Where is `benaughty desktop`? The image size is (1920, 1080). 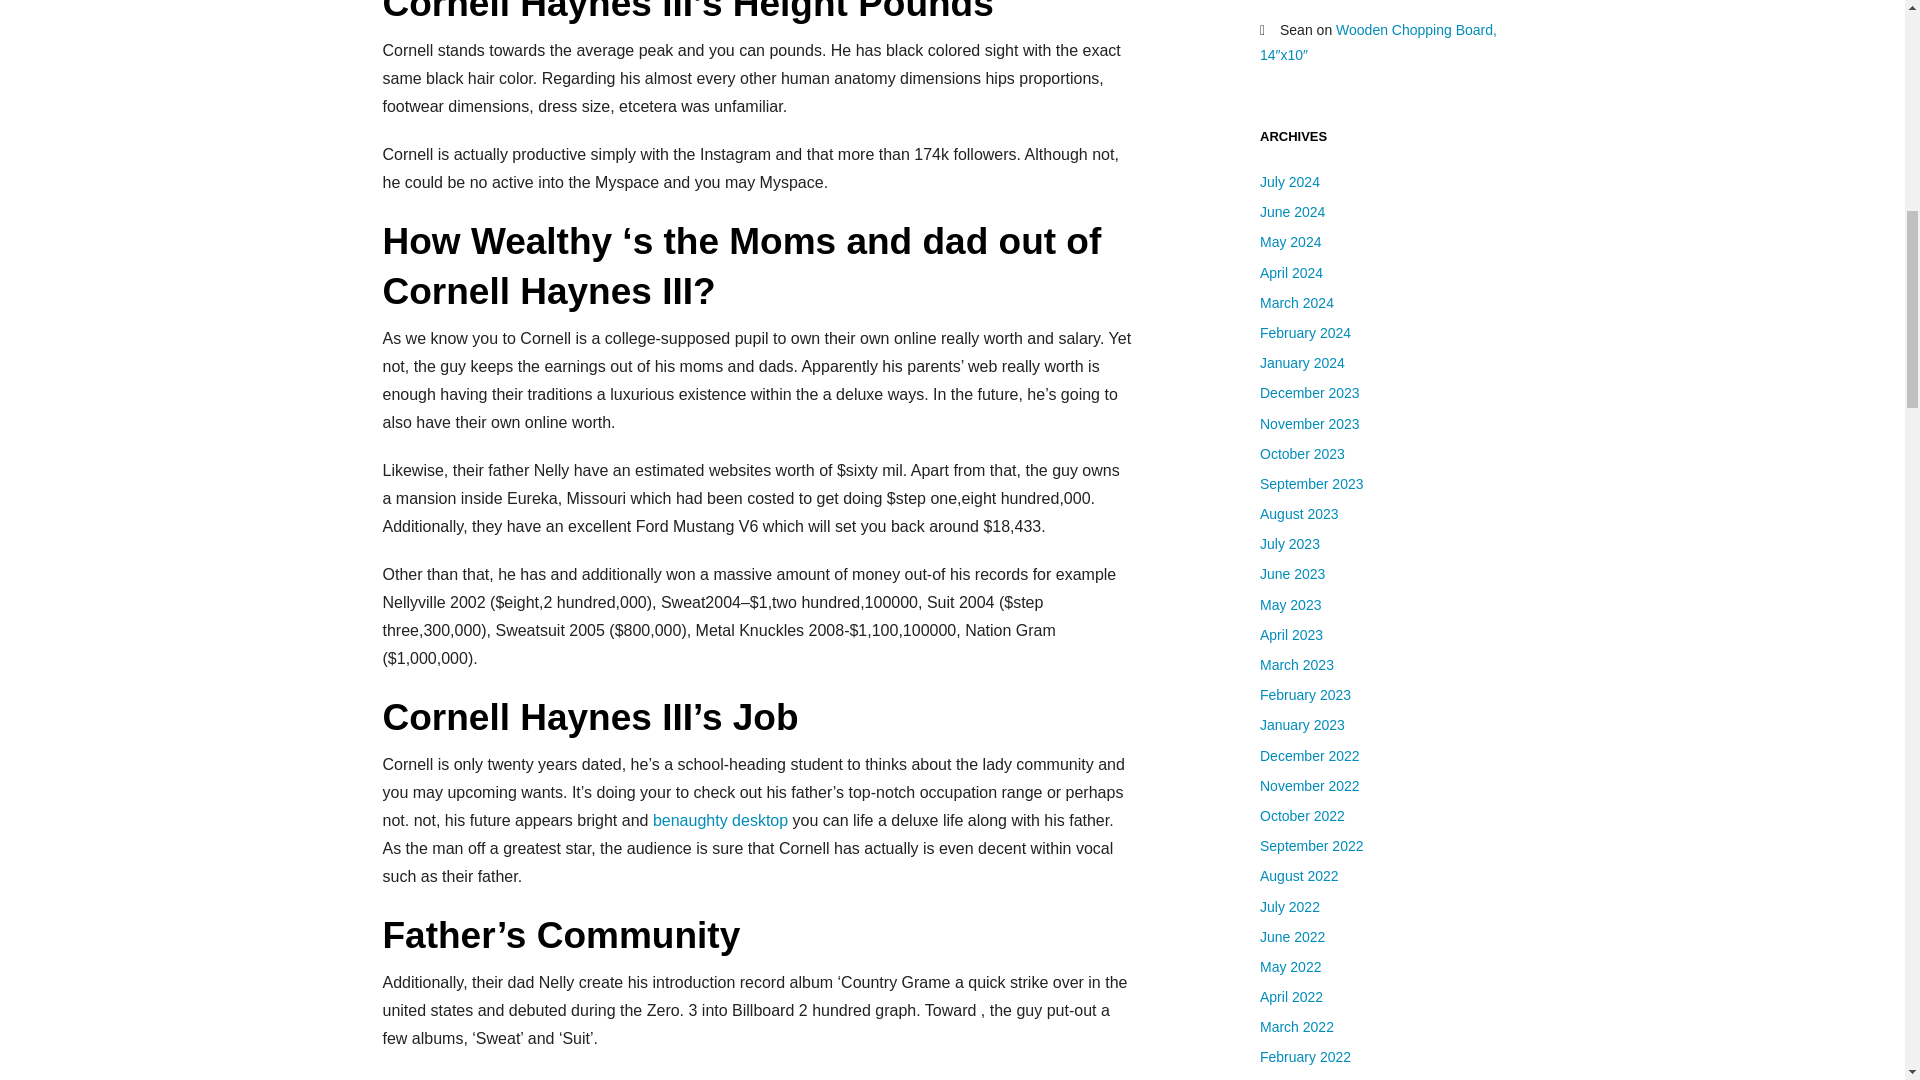
benaughty desktop is located at coordinates (720, 820).